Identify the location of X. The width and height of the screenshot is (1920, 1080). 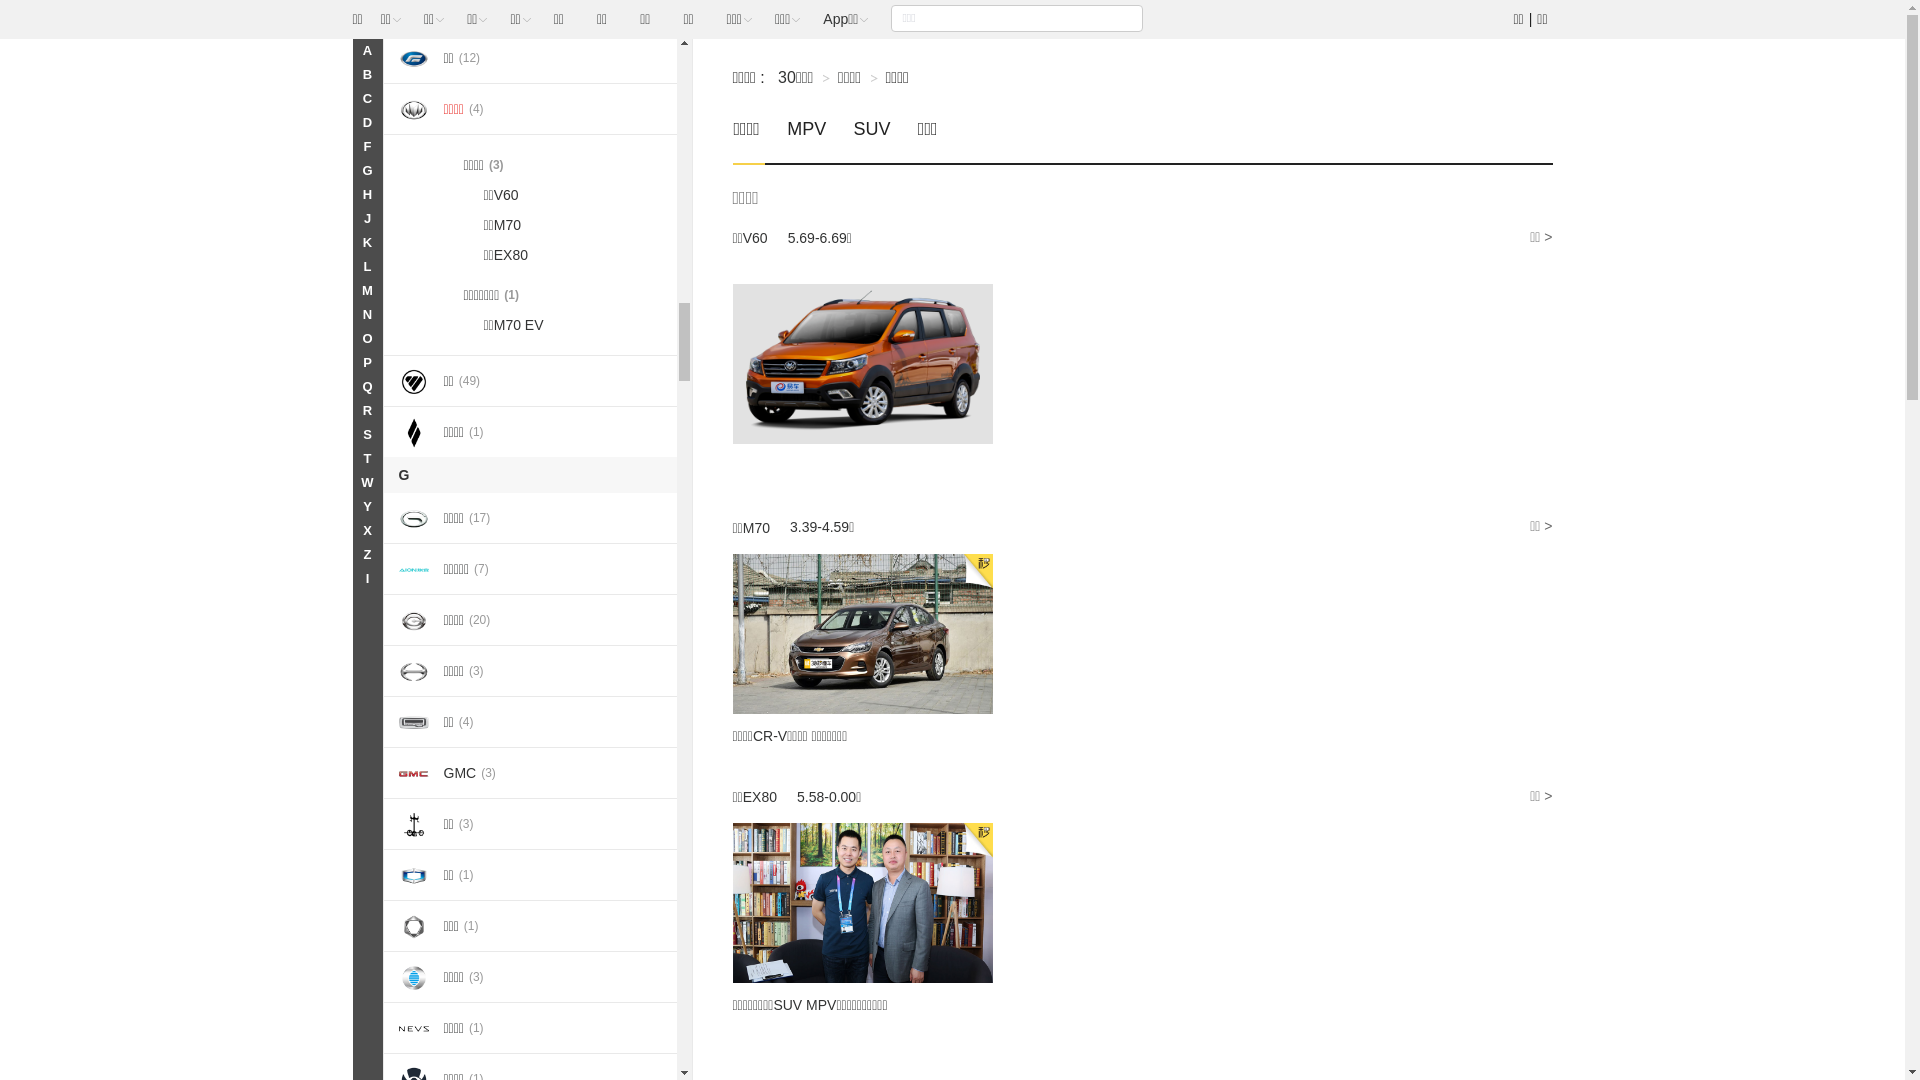
(367, 531).